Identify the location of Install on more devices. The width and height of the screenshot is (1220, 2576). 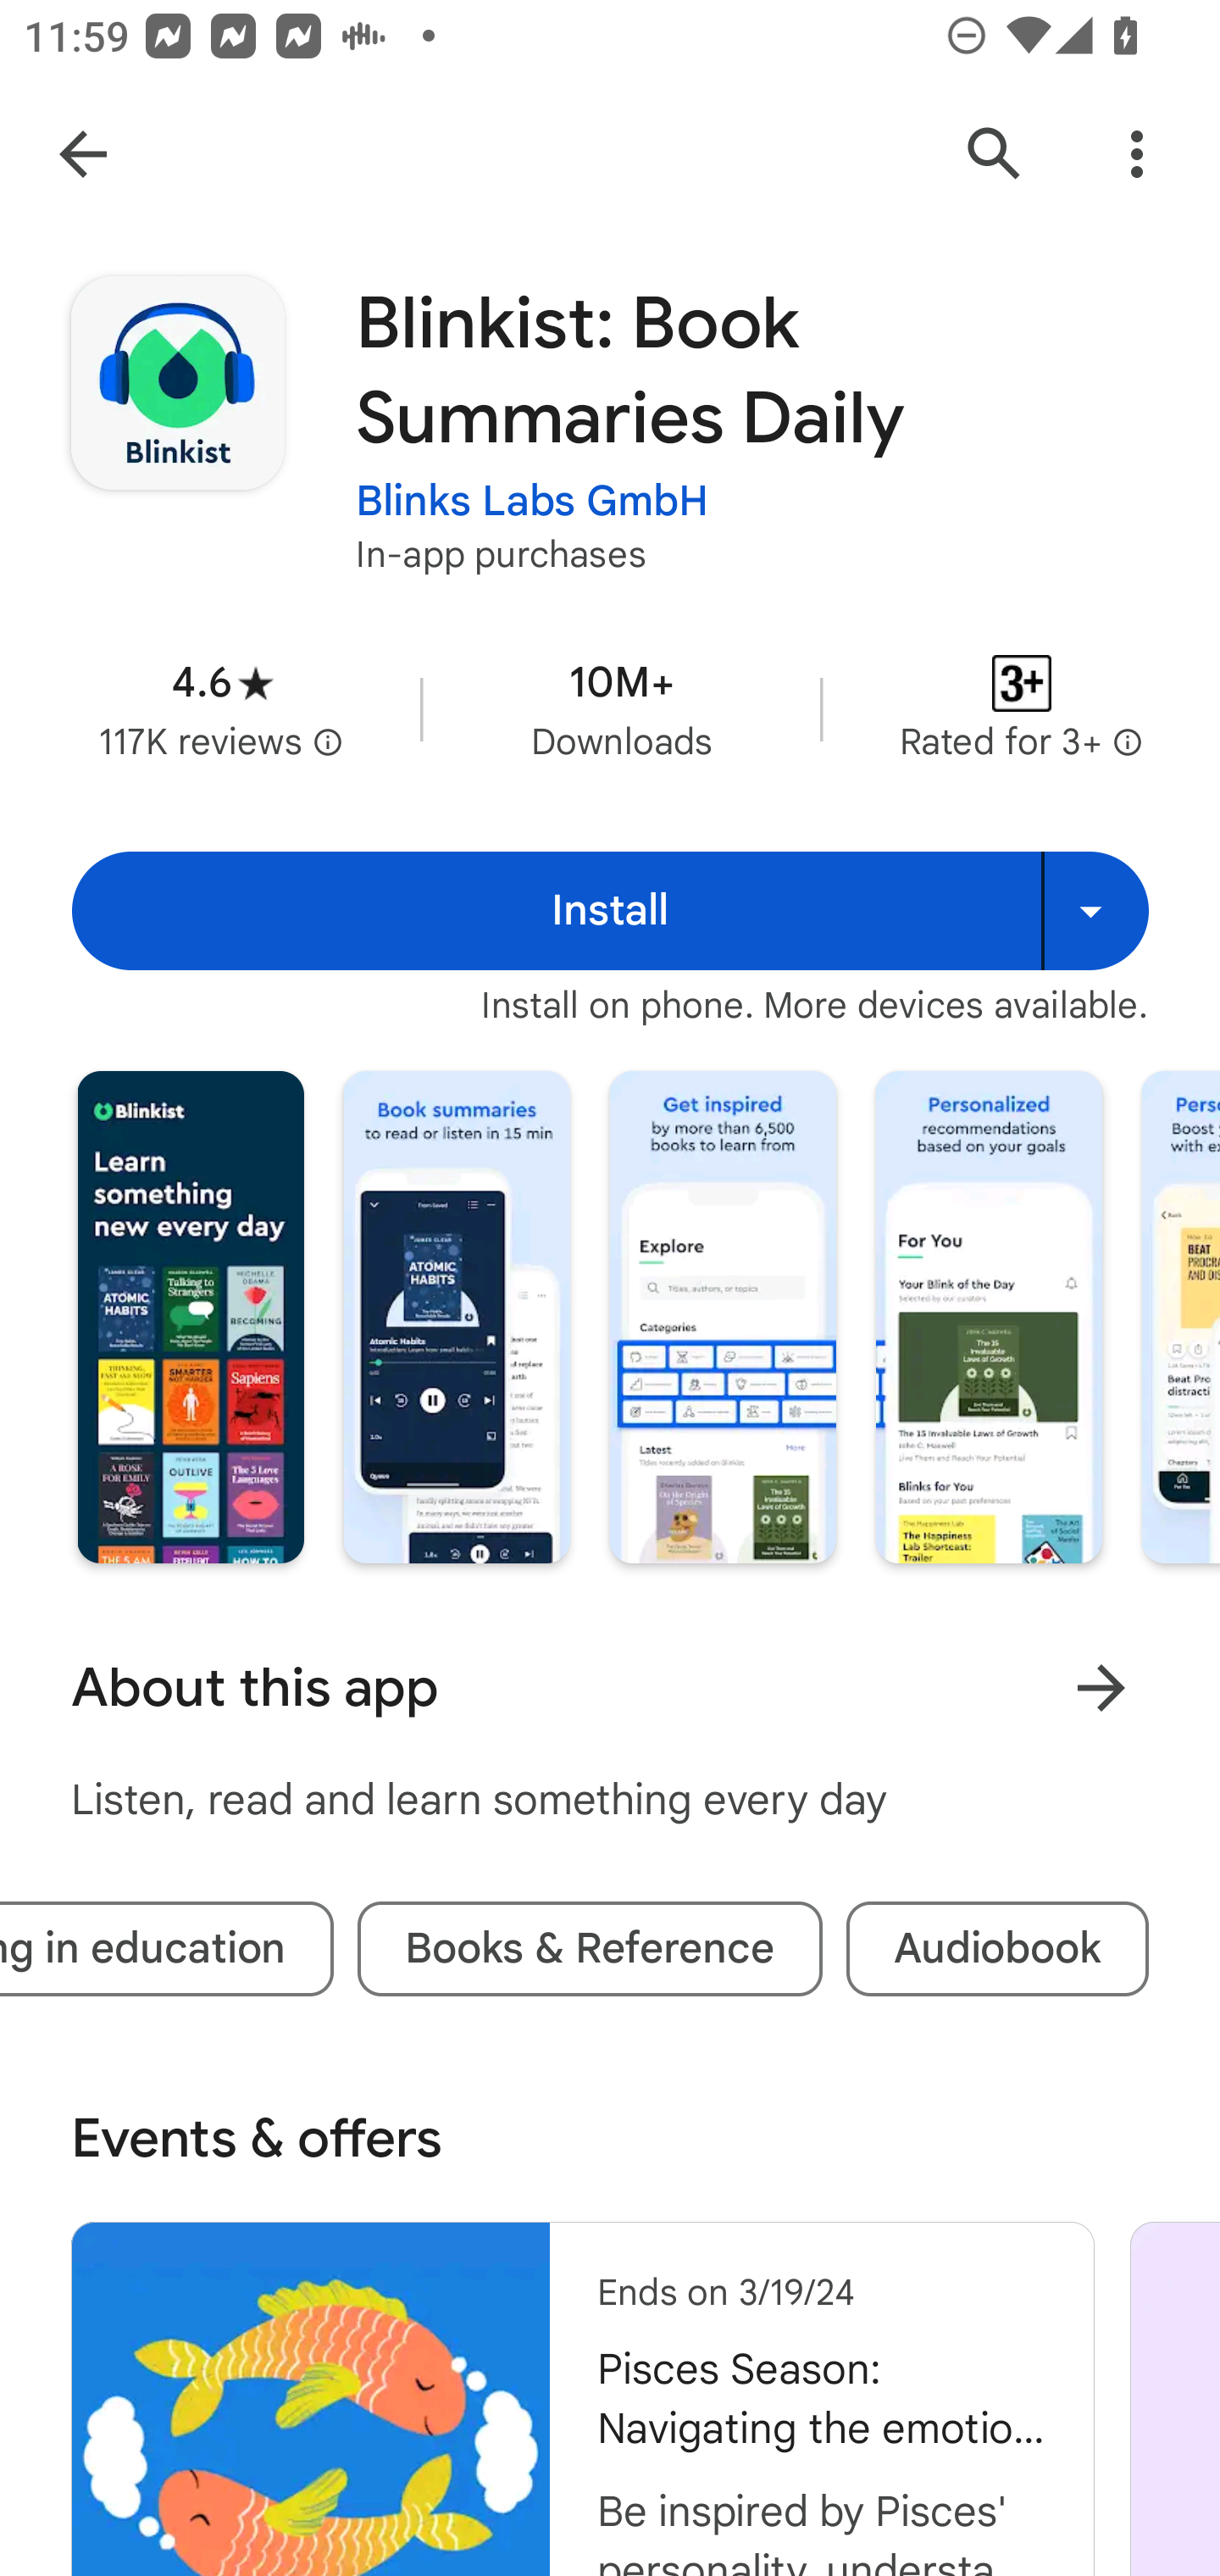
(1095, 910).